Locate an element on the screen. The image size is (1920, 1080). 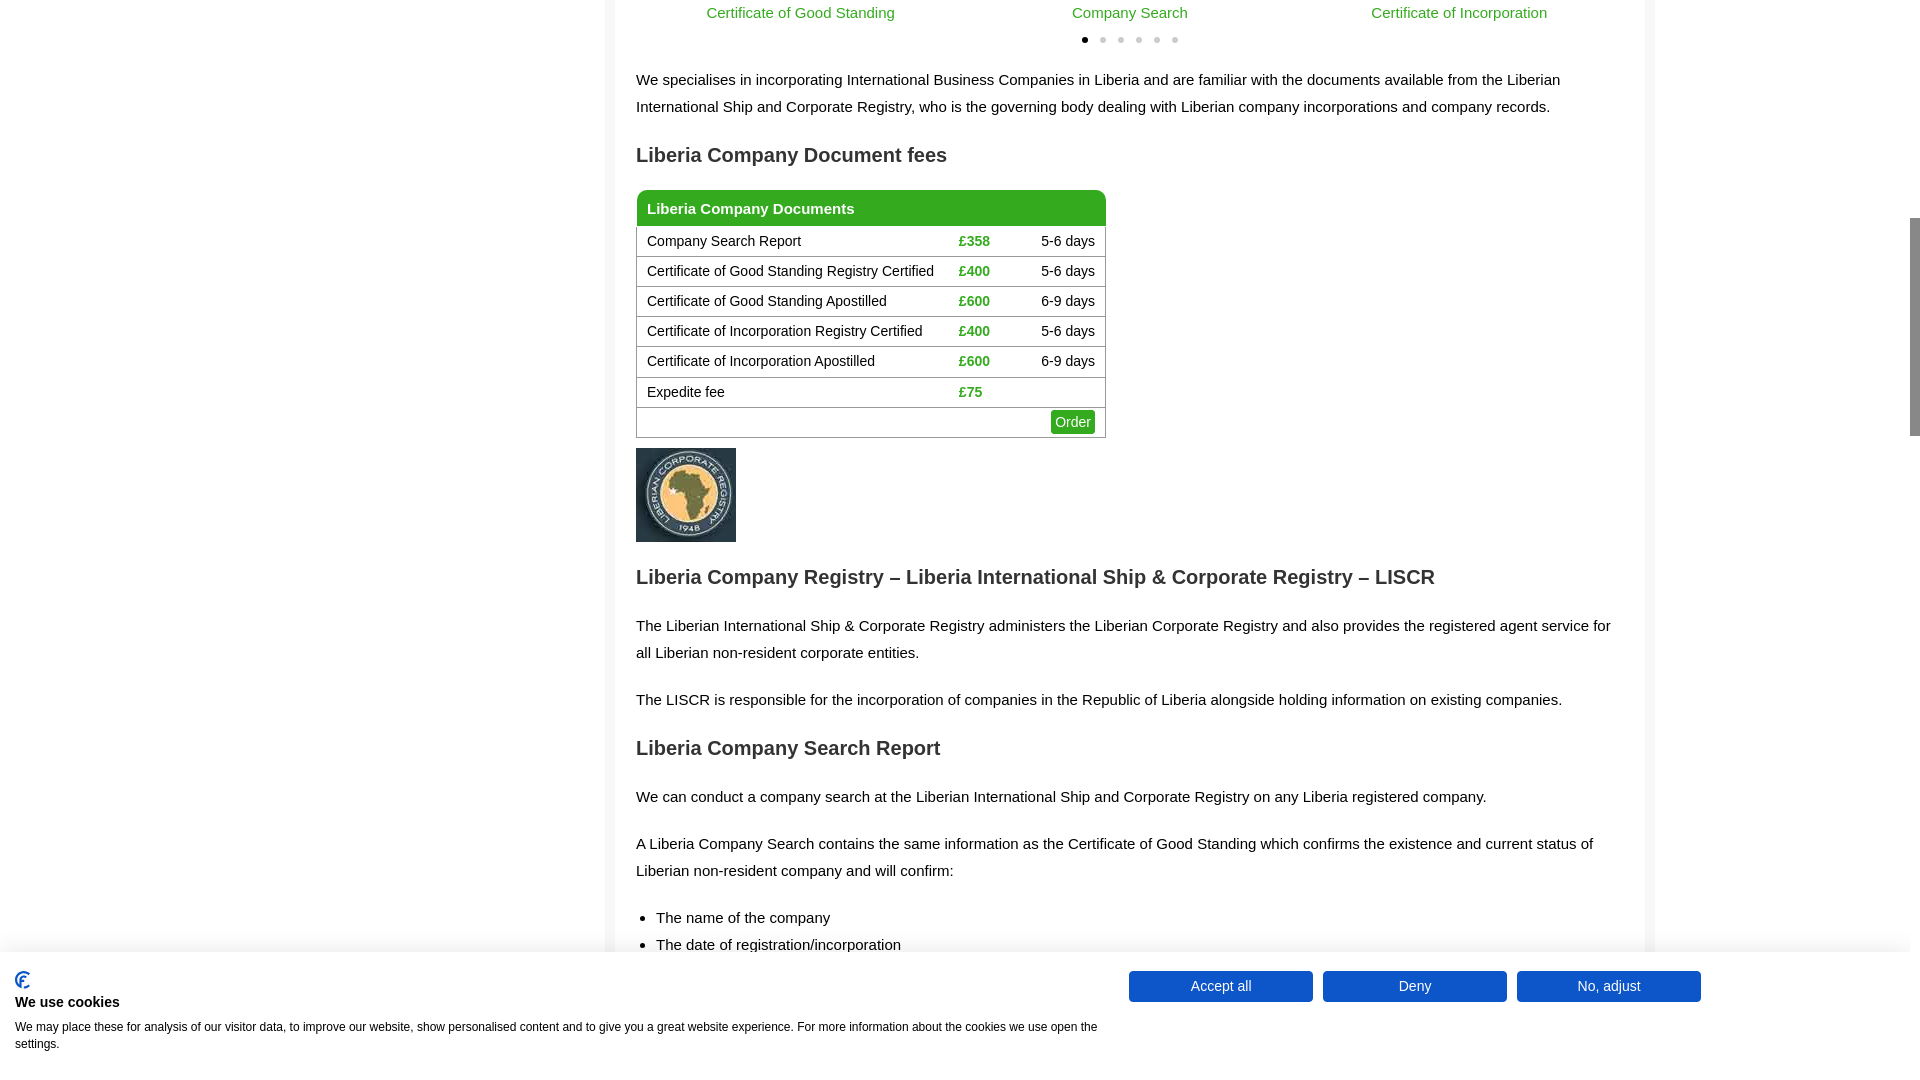
Certificate of Incorporation is located at coordinates (1458, 12).